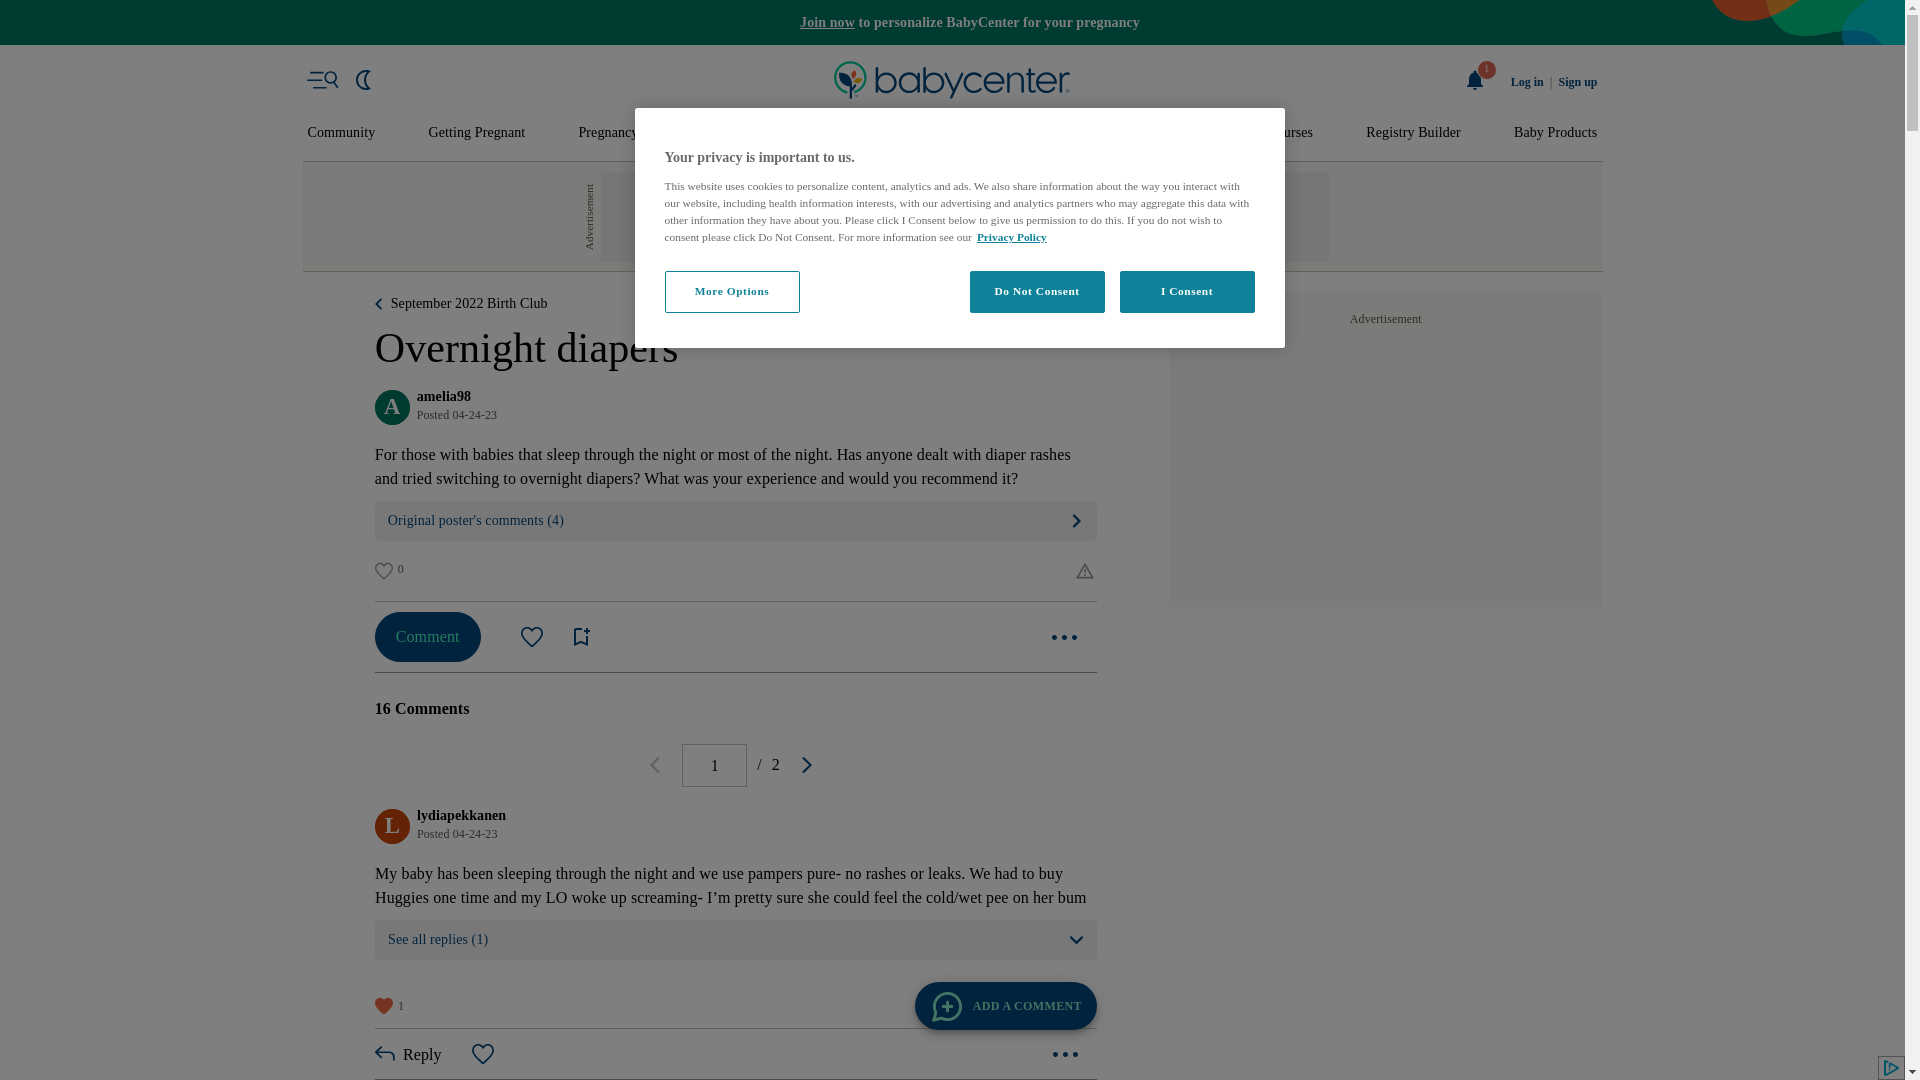 The image size is (1920, 1080). Describe the element at coordinates (728, 133) in the screenshot. I see `Baby Names` at that location.